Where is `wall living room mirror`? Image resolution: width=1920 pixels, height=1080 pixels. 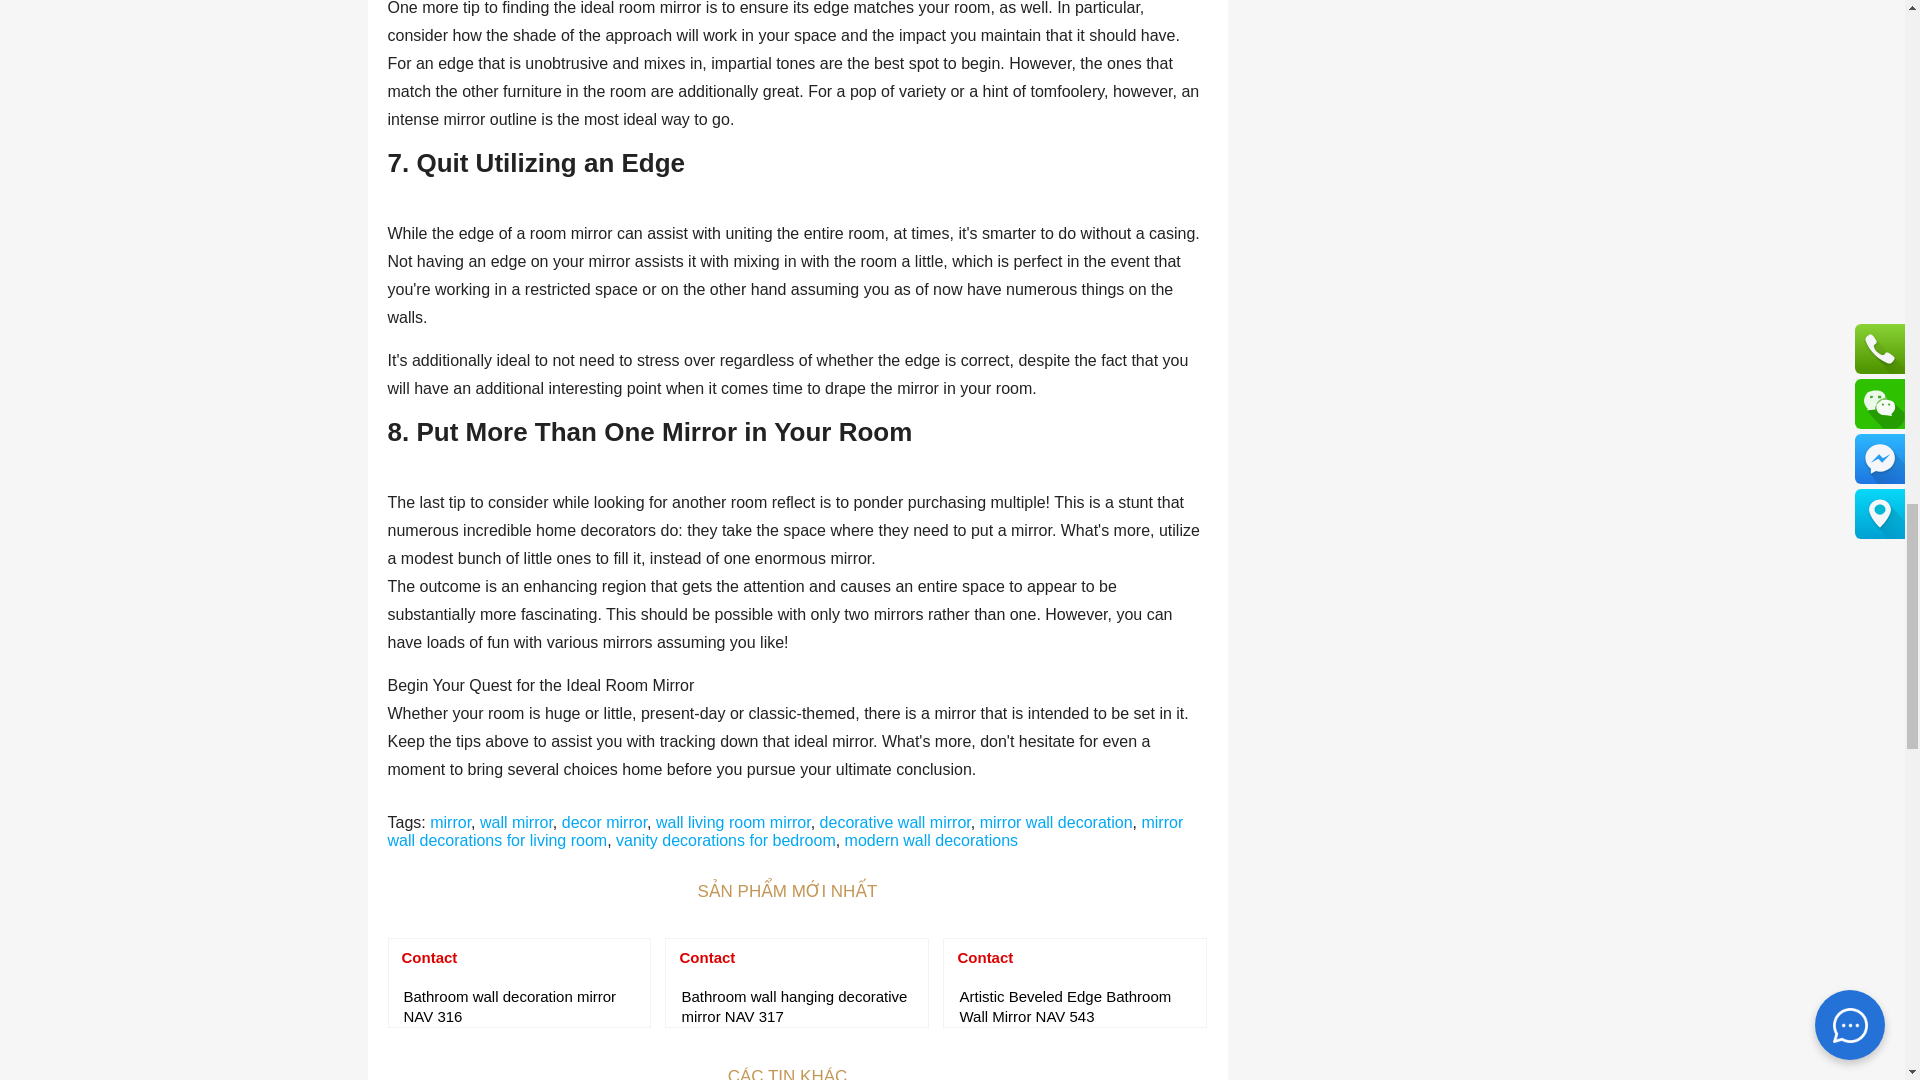
wall living room mirror is located at coordinates (733, 822).